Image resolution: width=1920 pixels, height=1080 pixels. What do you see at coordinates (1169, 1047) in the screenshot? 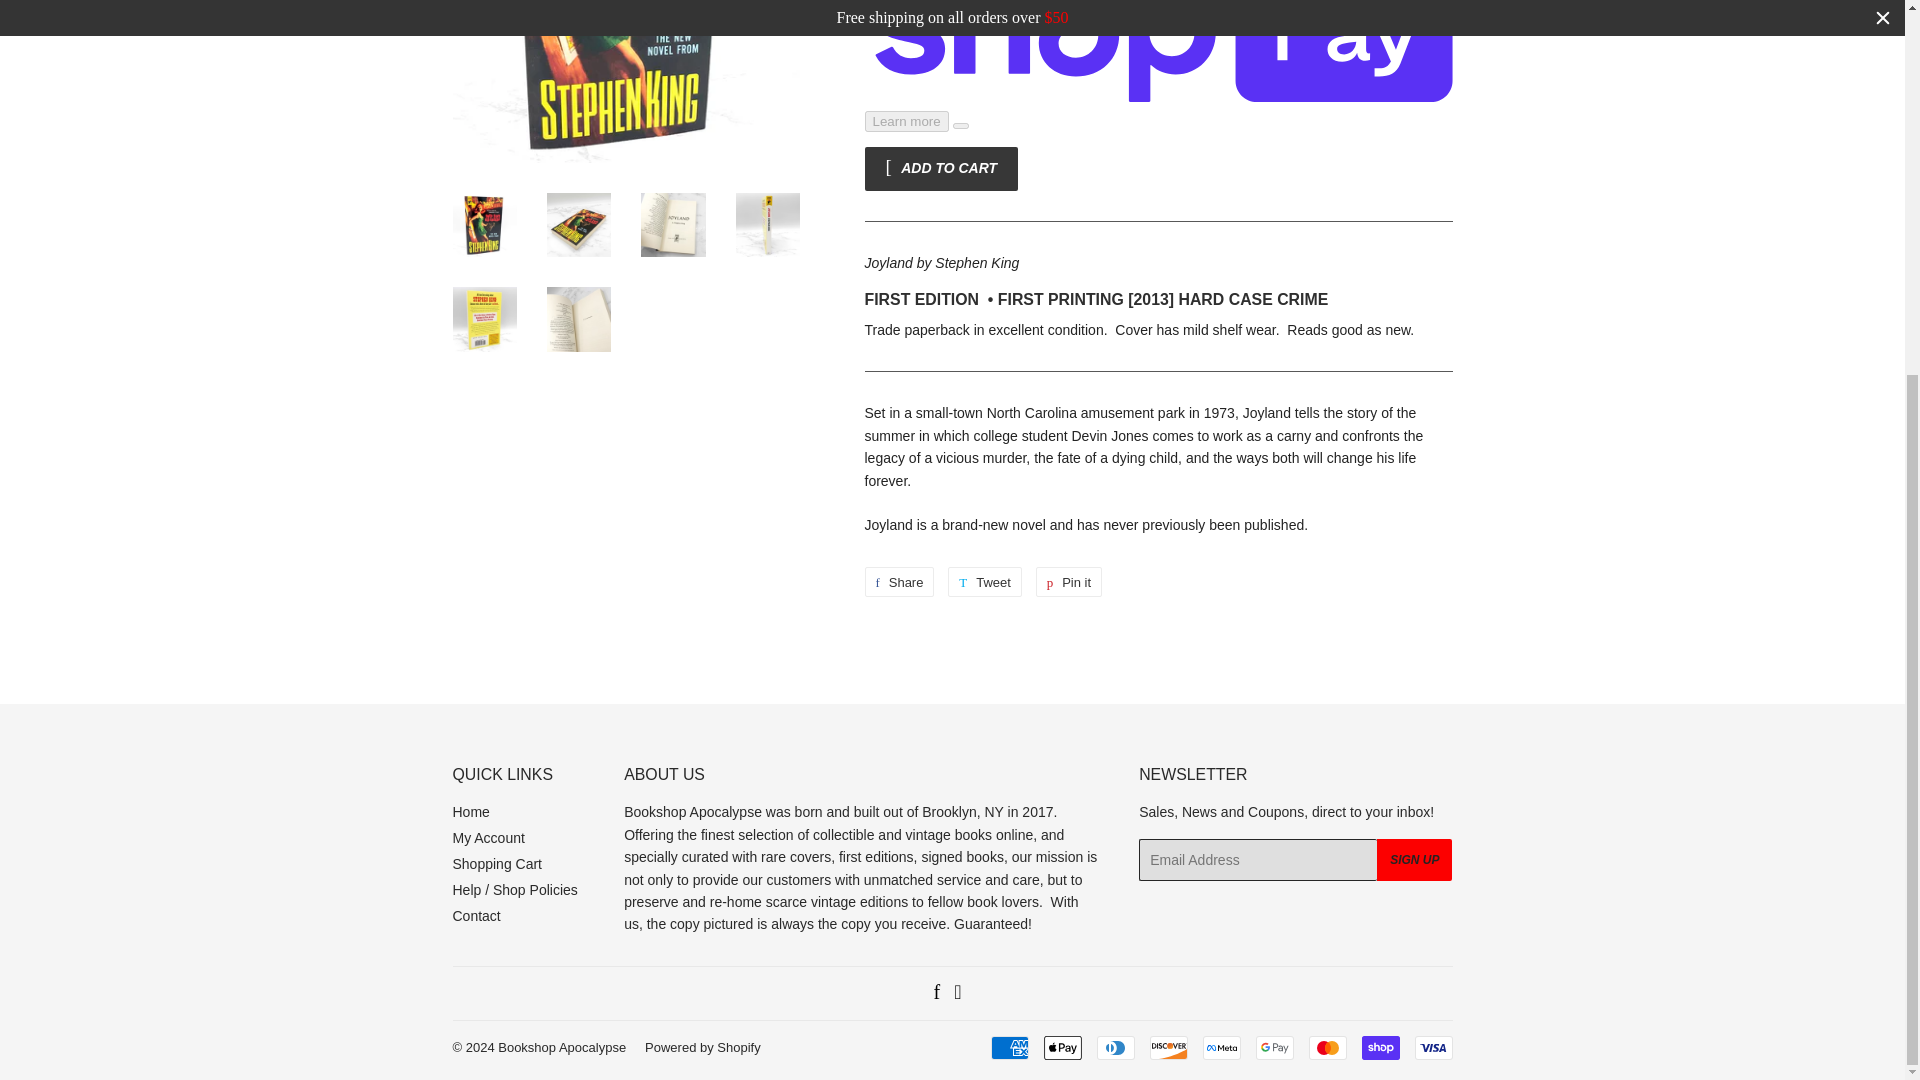
I see `Discover` at bounding box center [1169, 1047].